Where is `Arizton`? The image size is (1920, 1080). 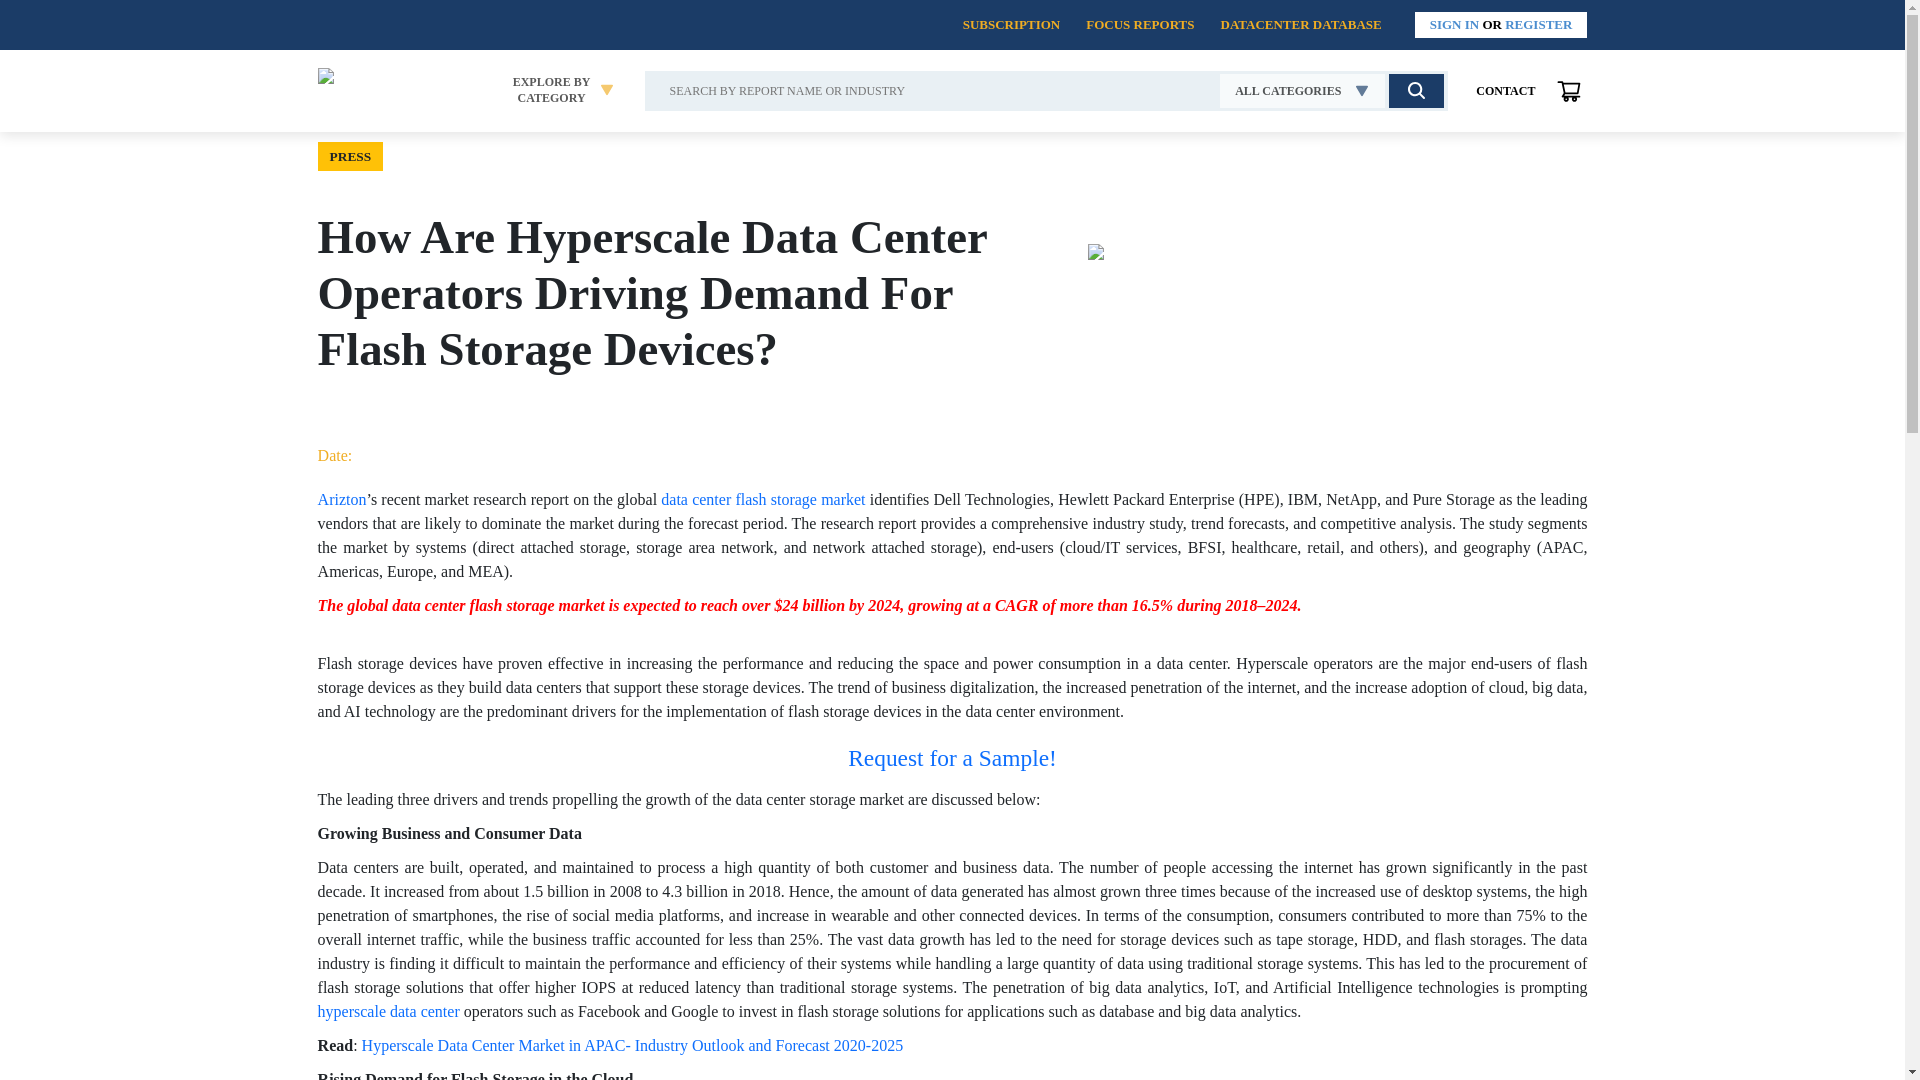
Arizton is located at coordinates (342, 499).